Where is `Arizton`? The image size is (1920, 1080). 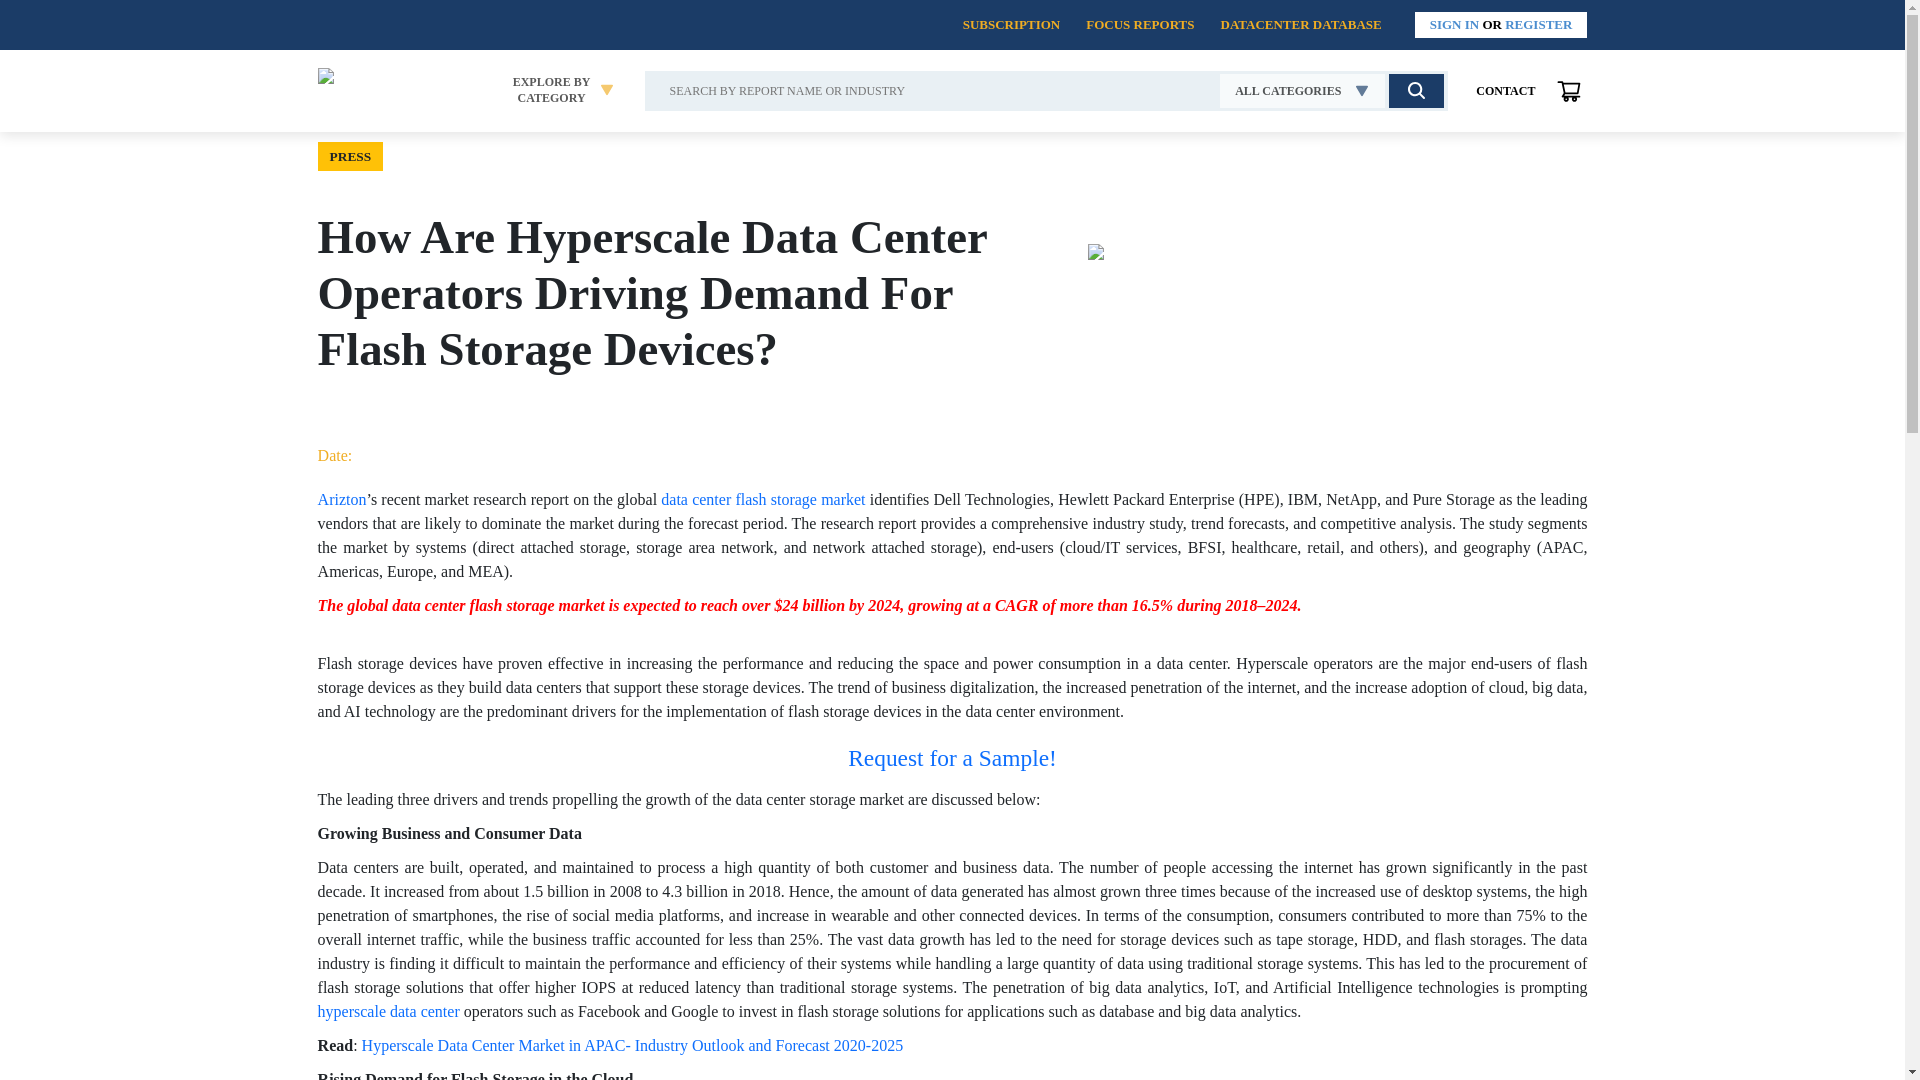
Arizton is located at coordinates (342, 499).